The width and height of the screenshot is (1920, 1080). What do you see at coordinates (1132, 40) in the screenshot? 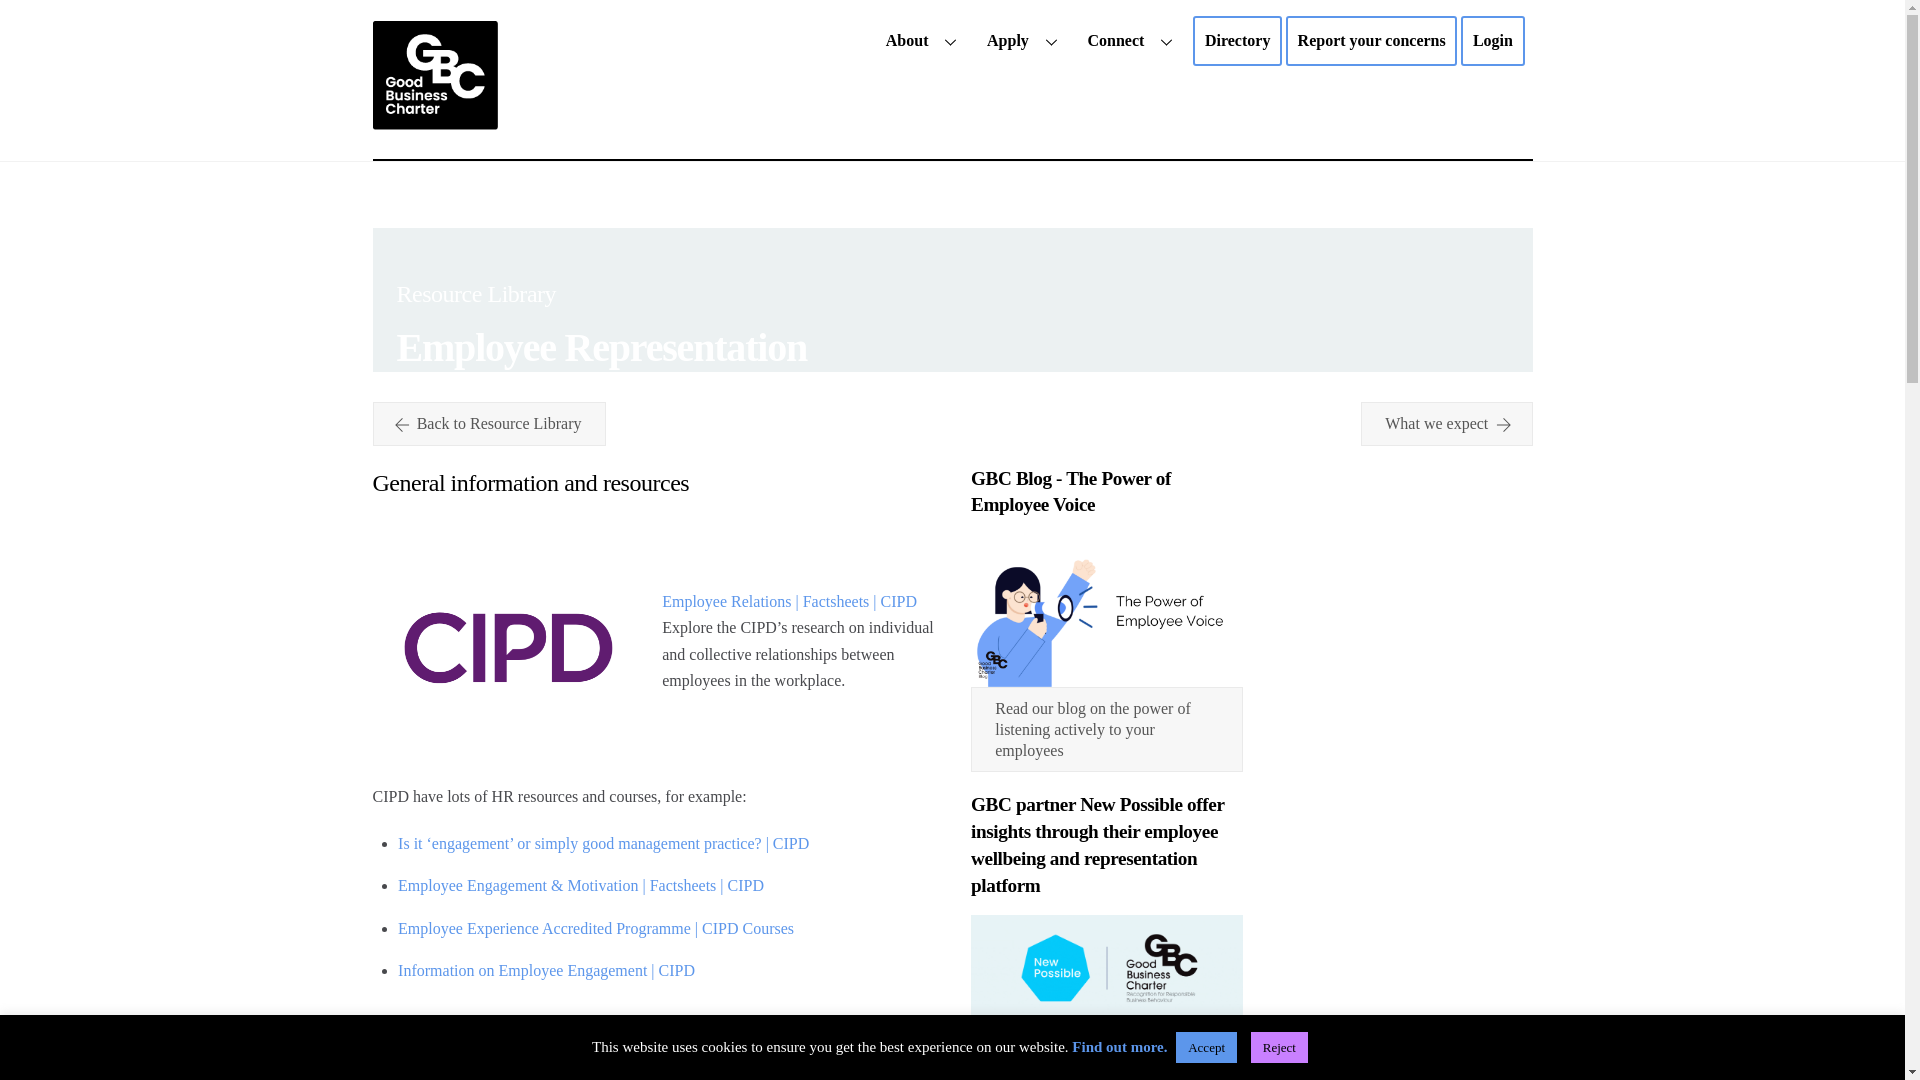
I see `Report your concerns` at bounding box center [1132, 40].